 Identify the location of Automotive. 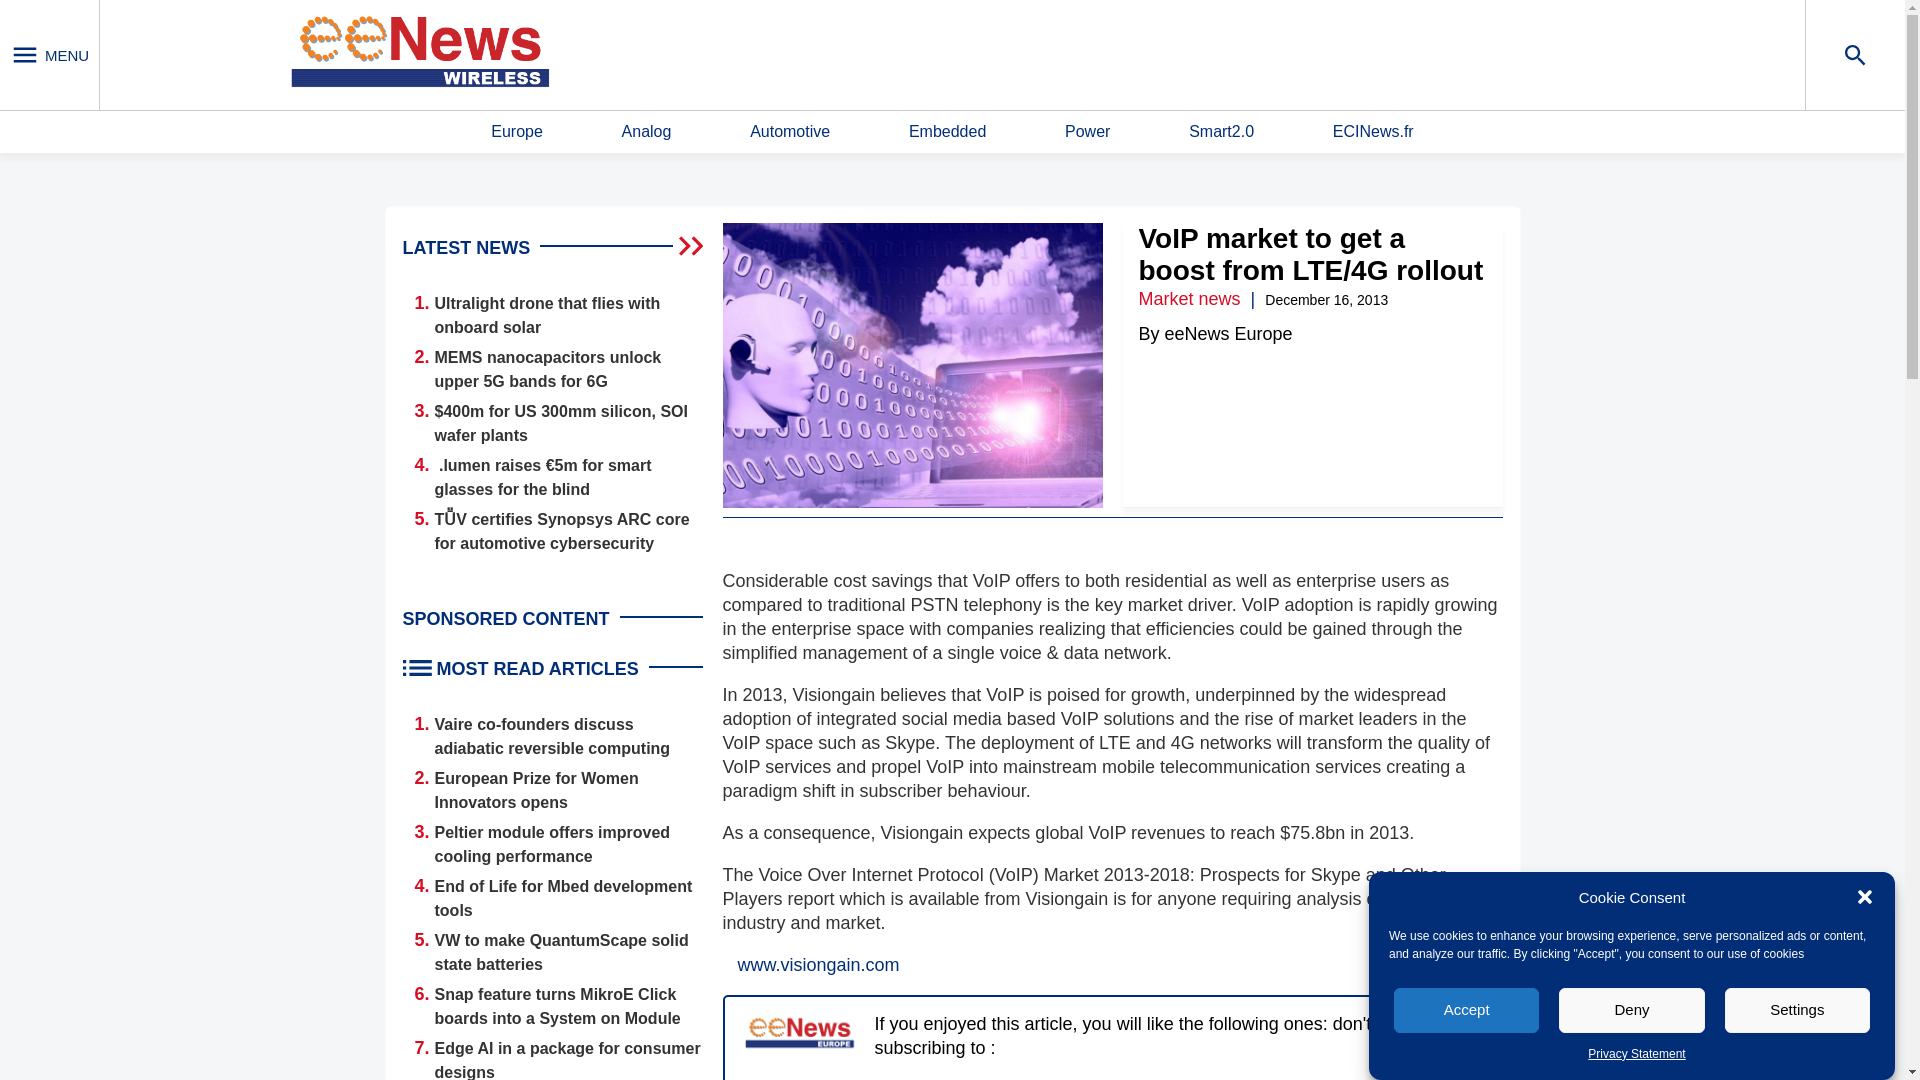
(790, 132).